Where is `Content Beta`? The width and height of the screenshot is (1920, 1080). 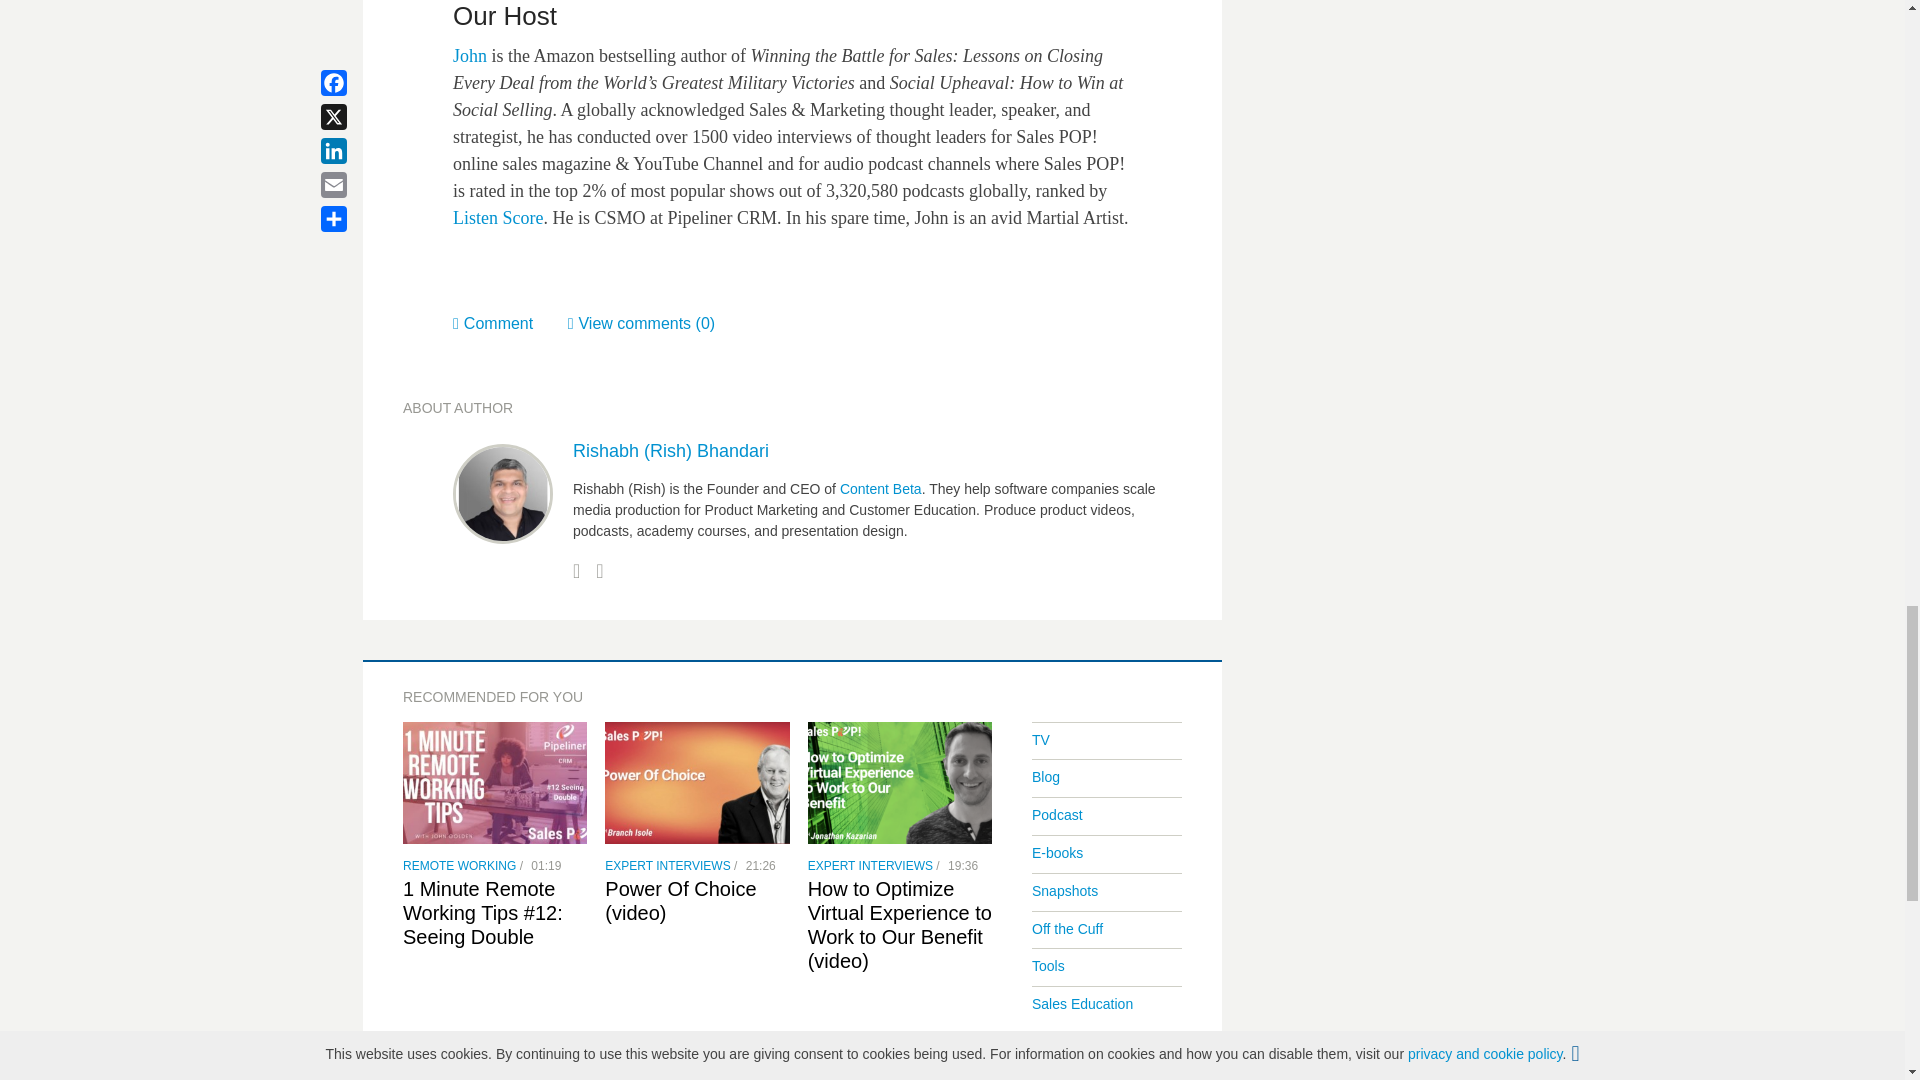
Content Beta is located at coordinates (878, 488).